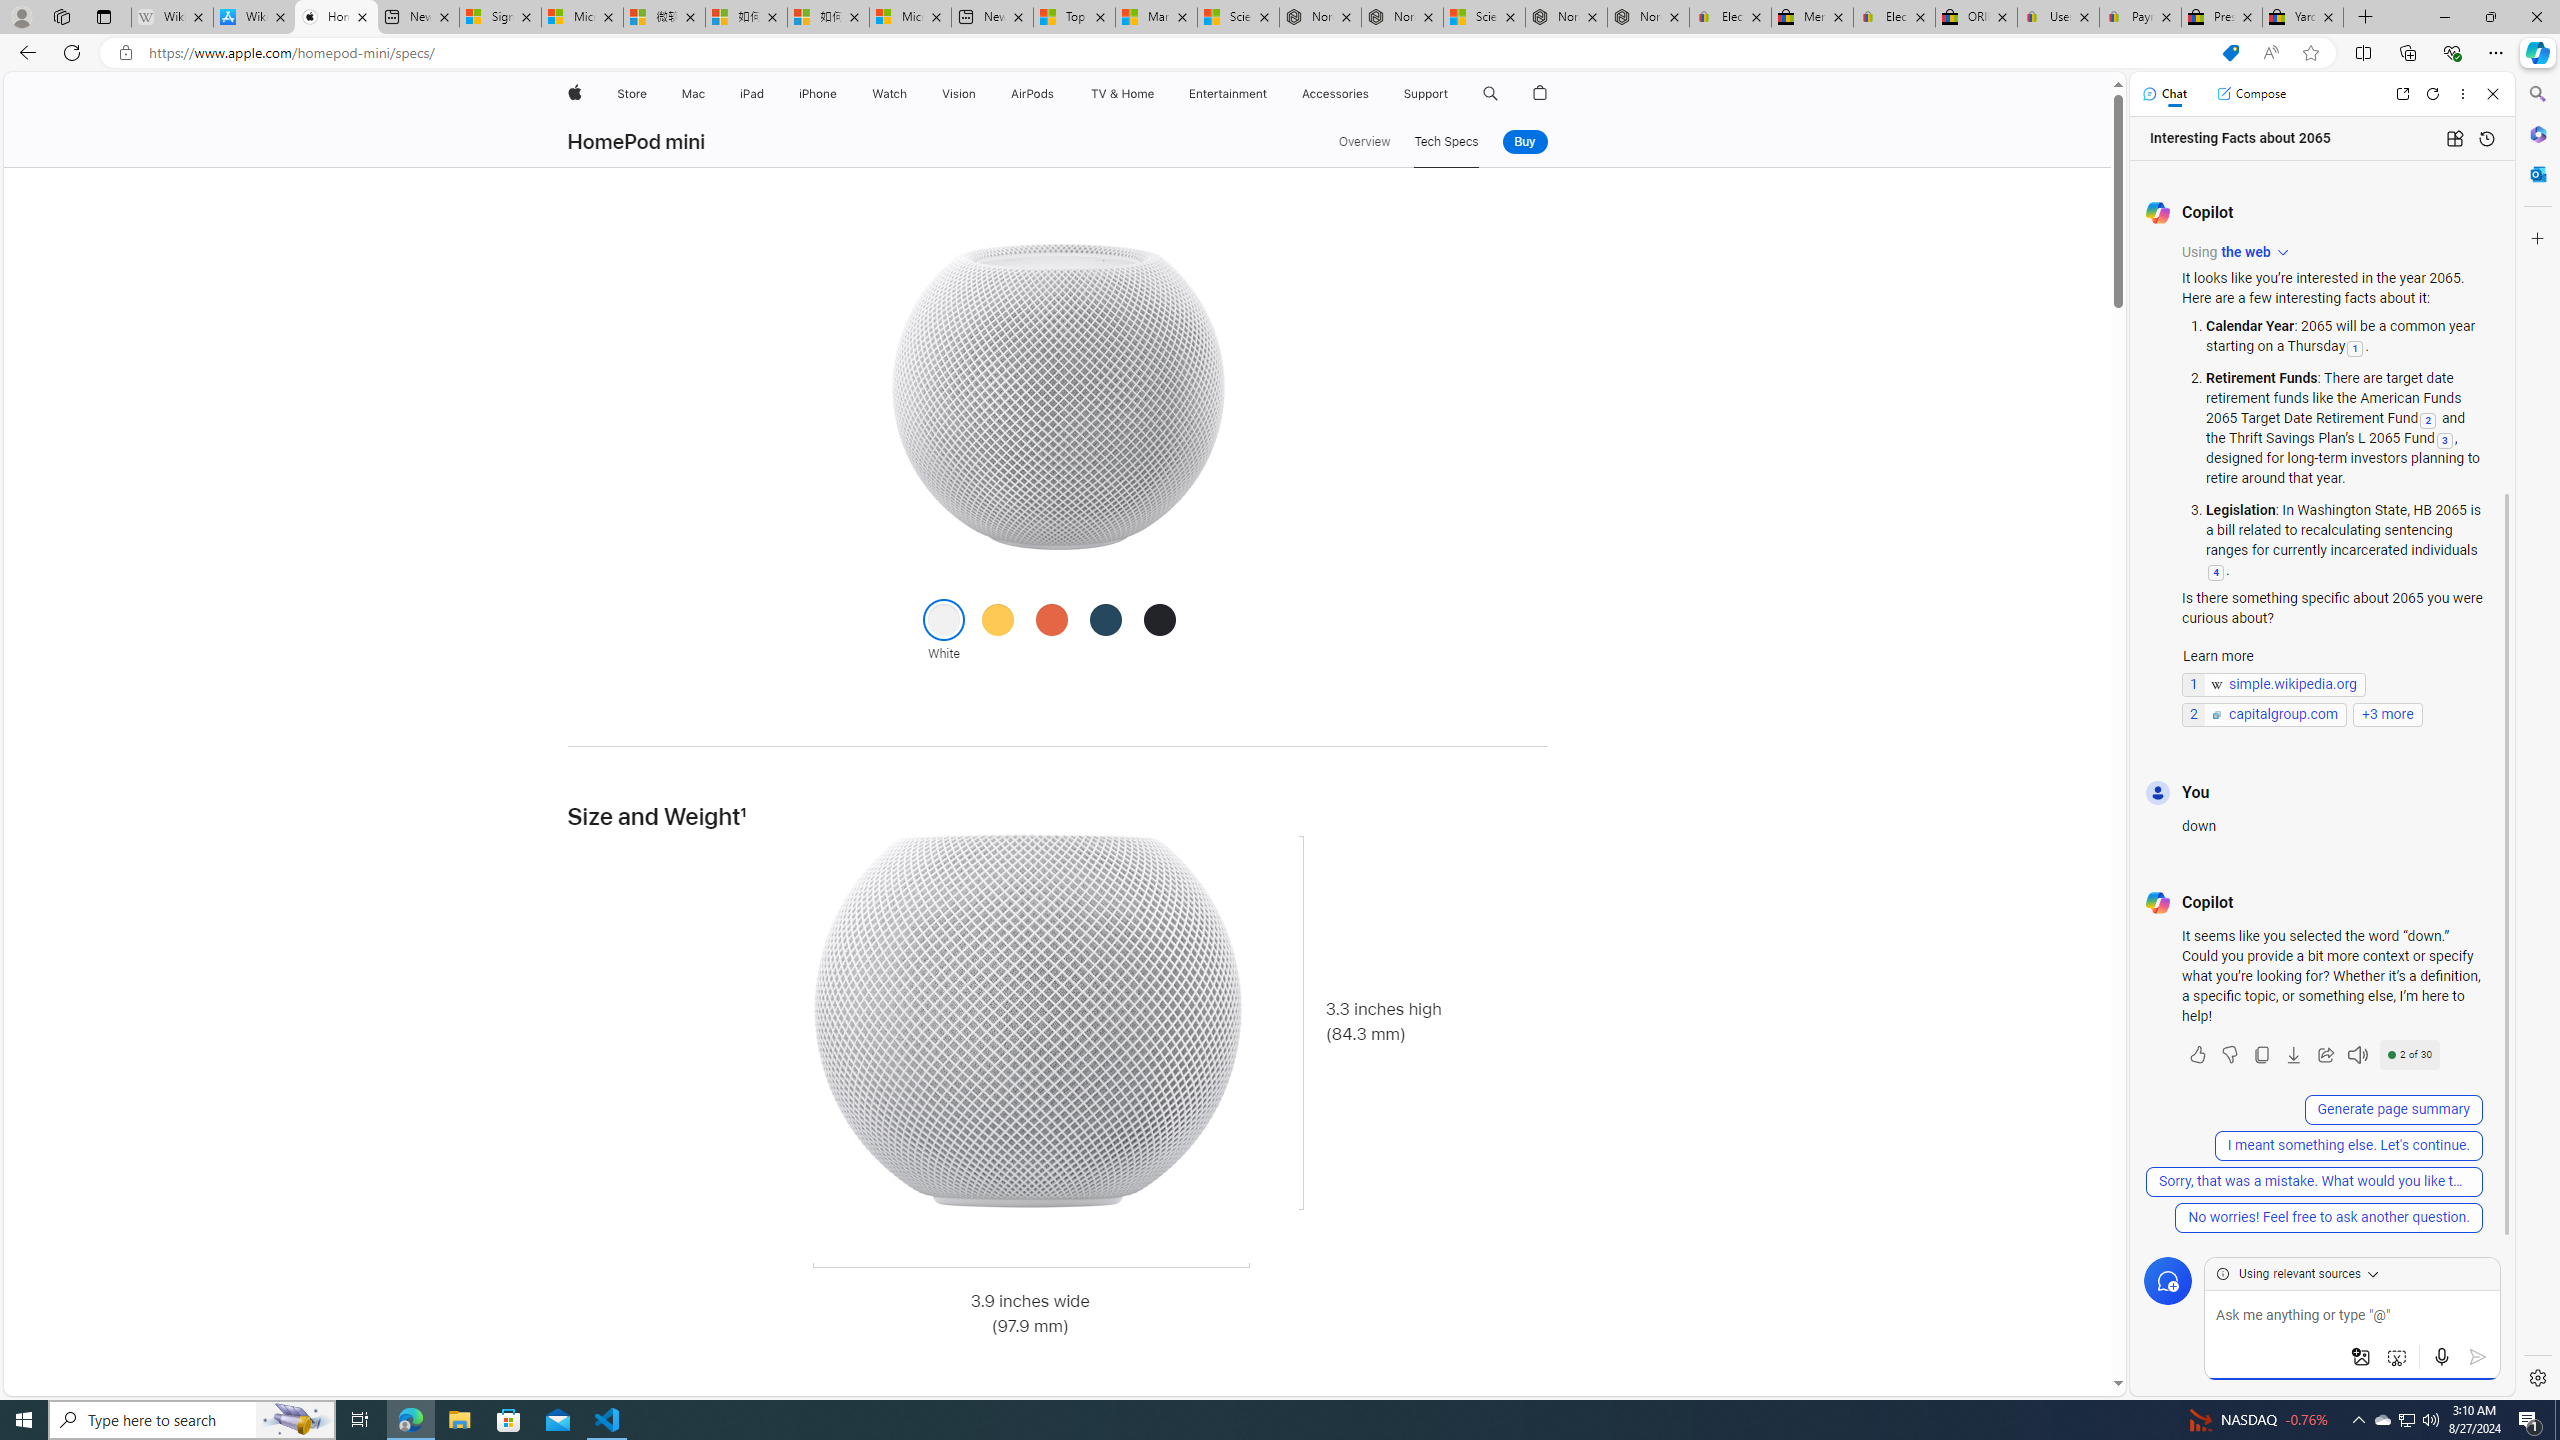  Describe the element at coordinates (743, 817) in the screenshot. I see `Footnote 1` at that location.